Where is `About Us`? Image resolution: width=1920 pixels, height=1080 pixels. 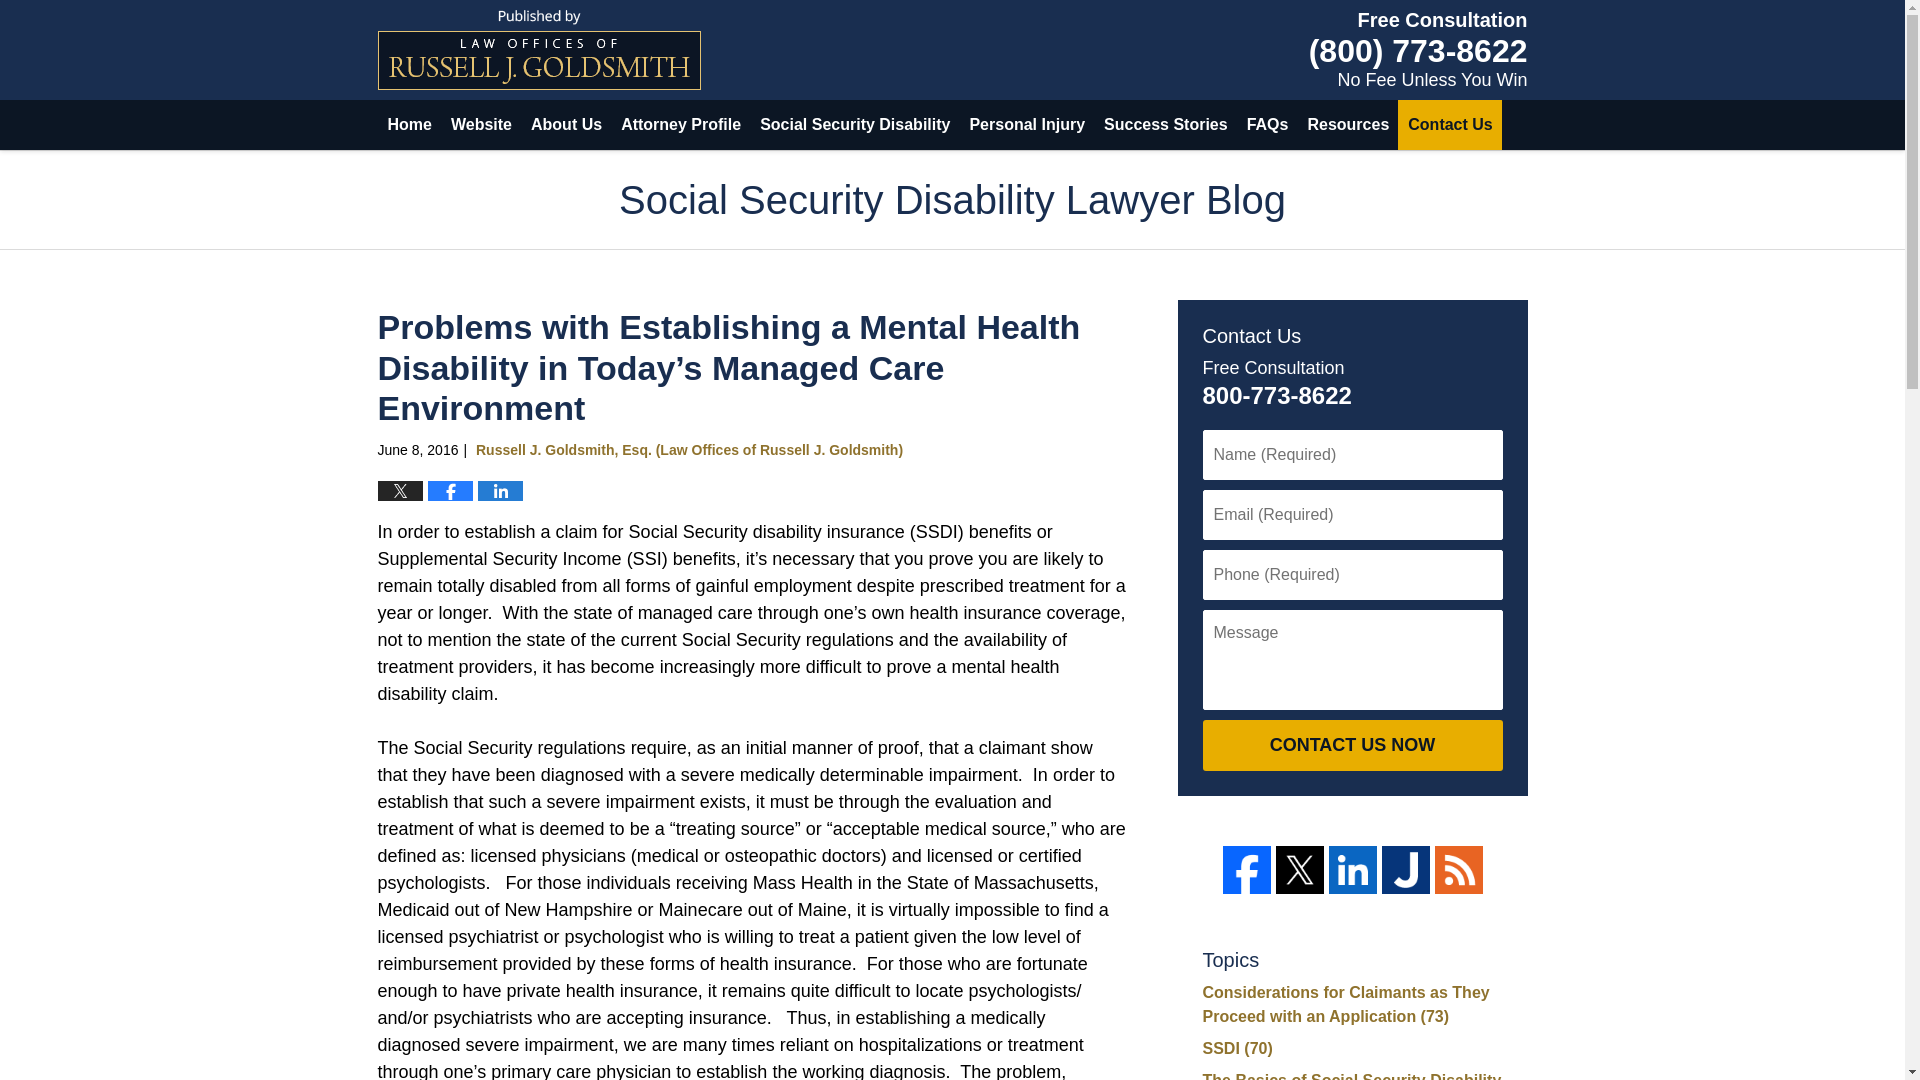 About Us is located at coordinates (565, 125).